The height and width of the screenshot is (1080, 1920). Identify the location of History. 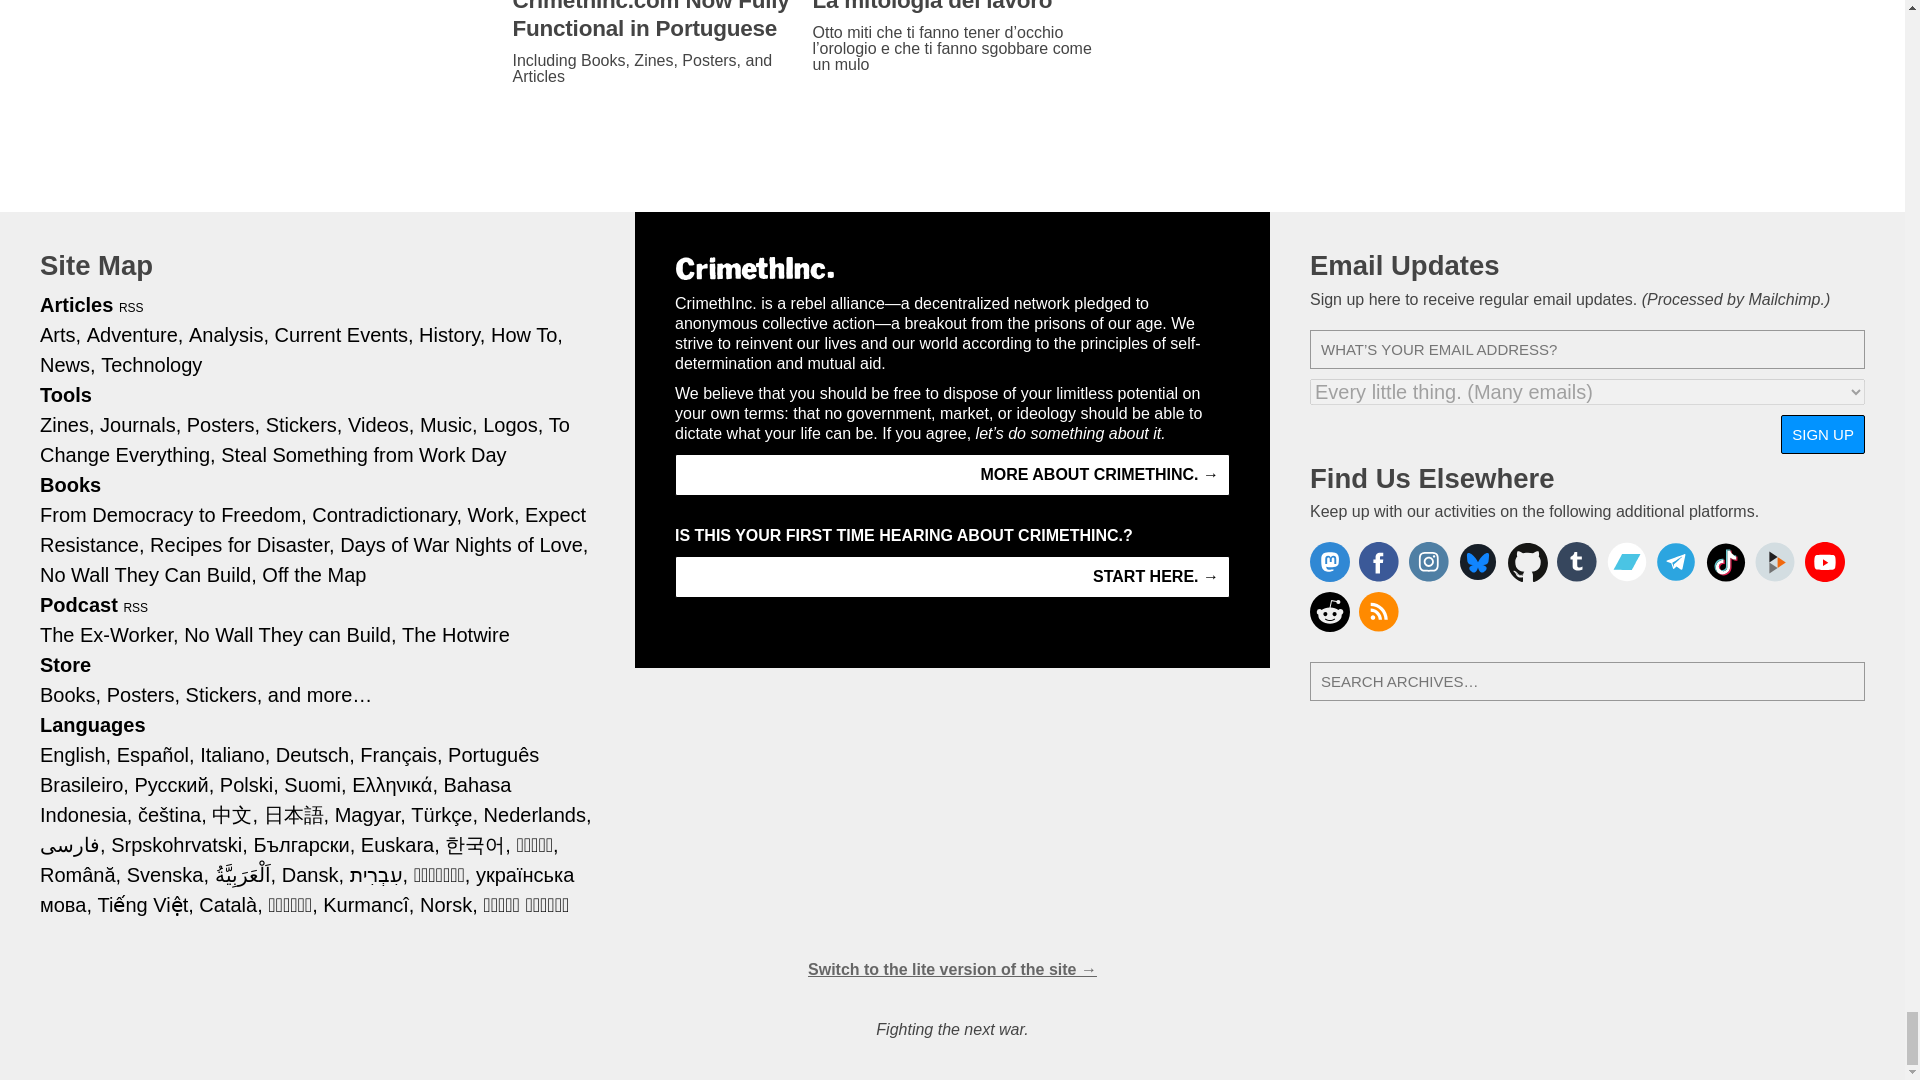
(452, 334).